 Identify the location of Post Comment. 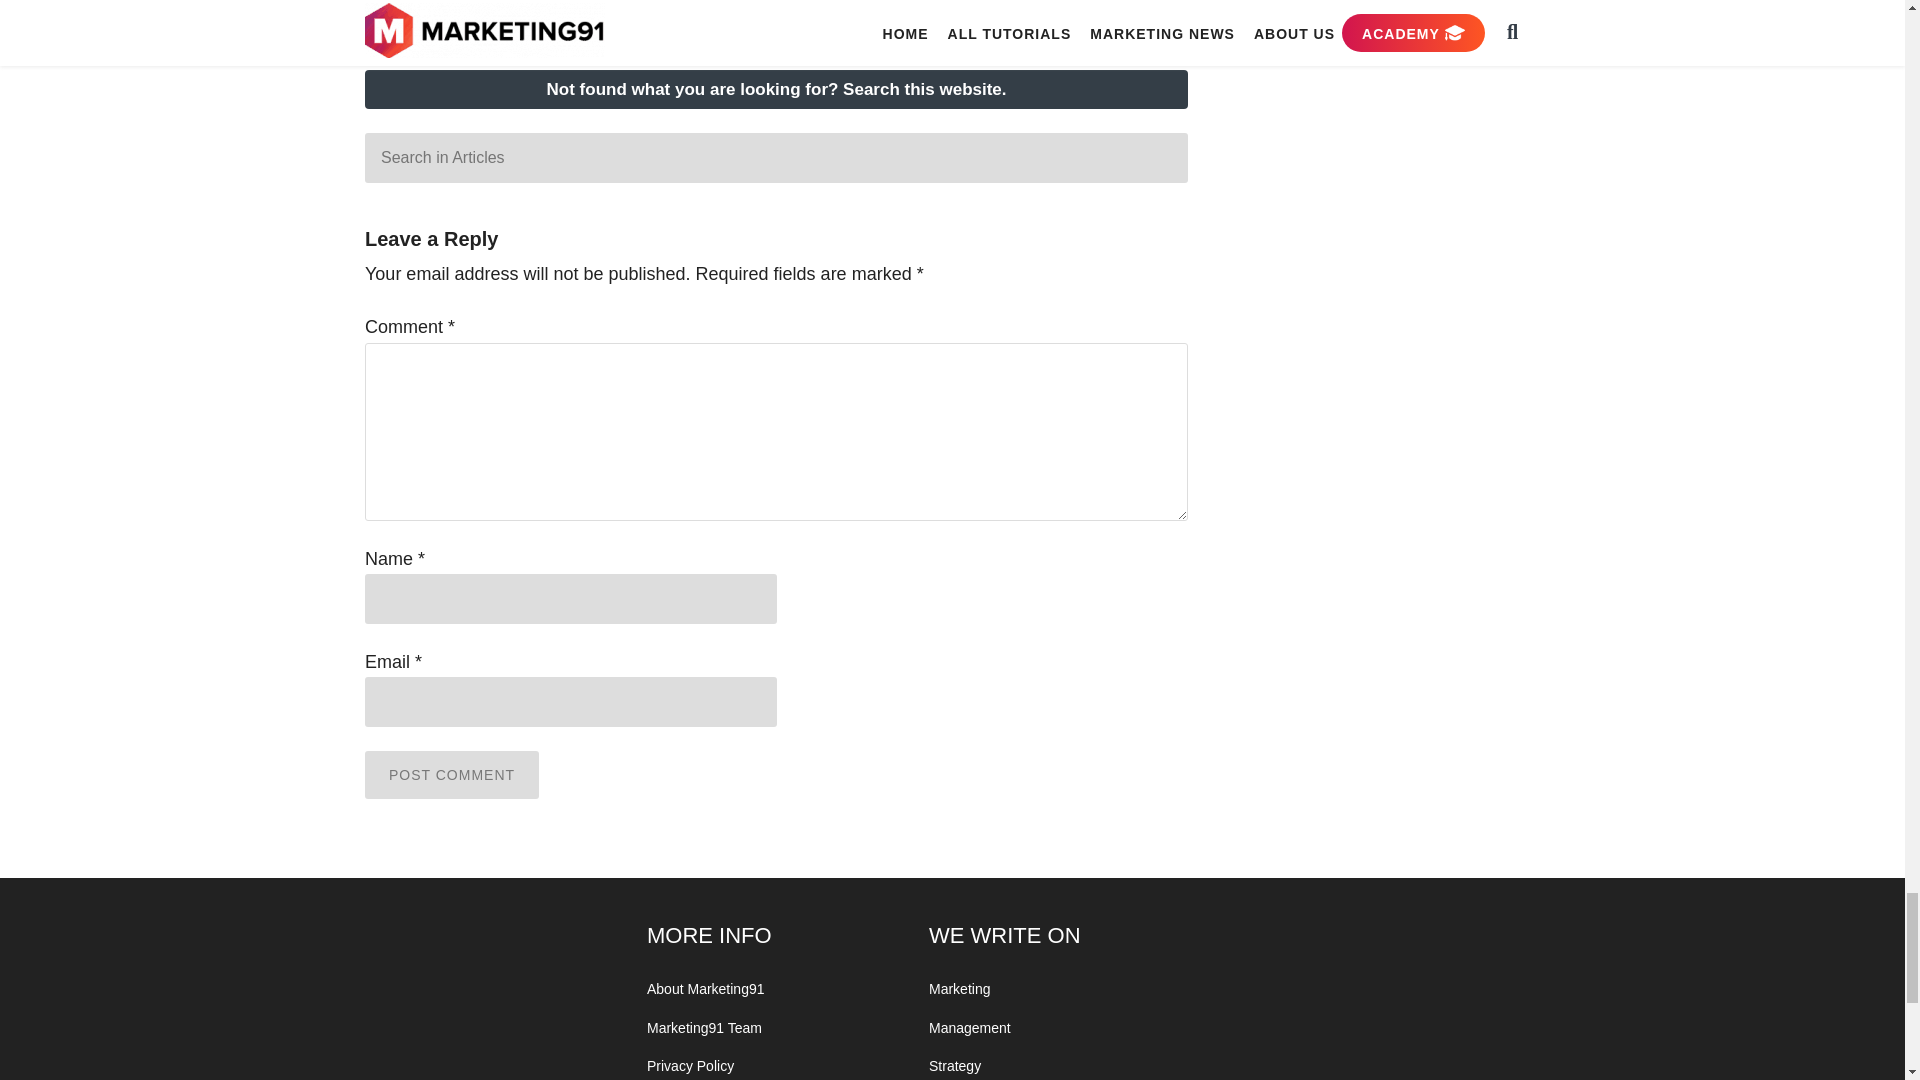
(452, 774).